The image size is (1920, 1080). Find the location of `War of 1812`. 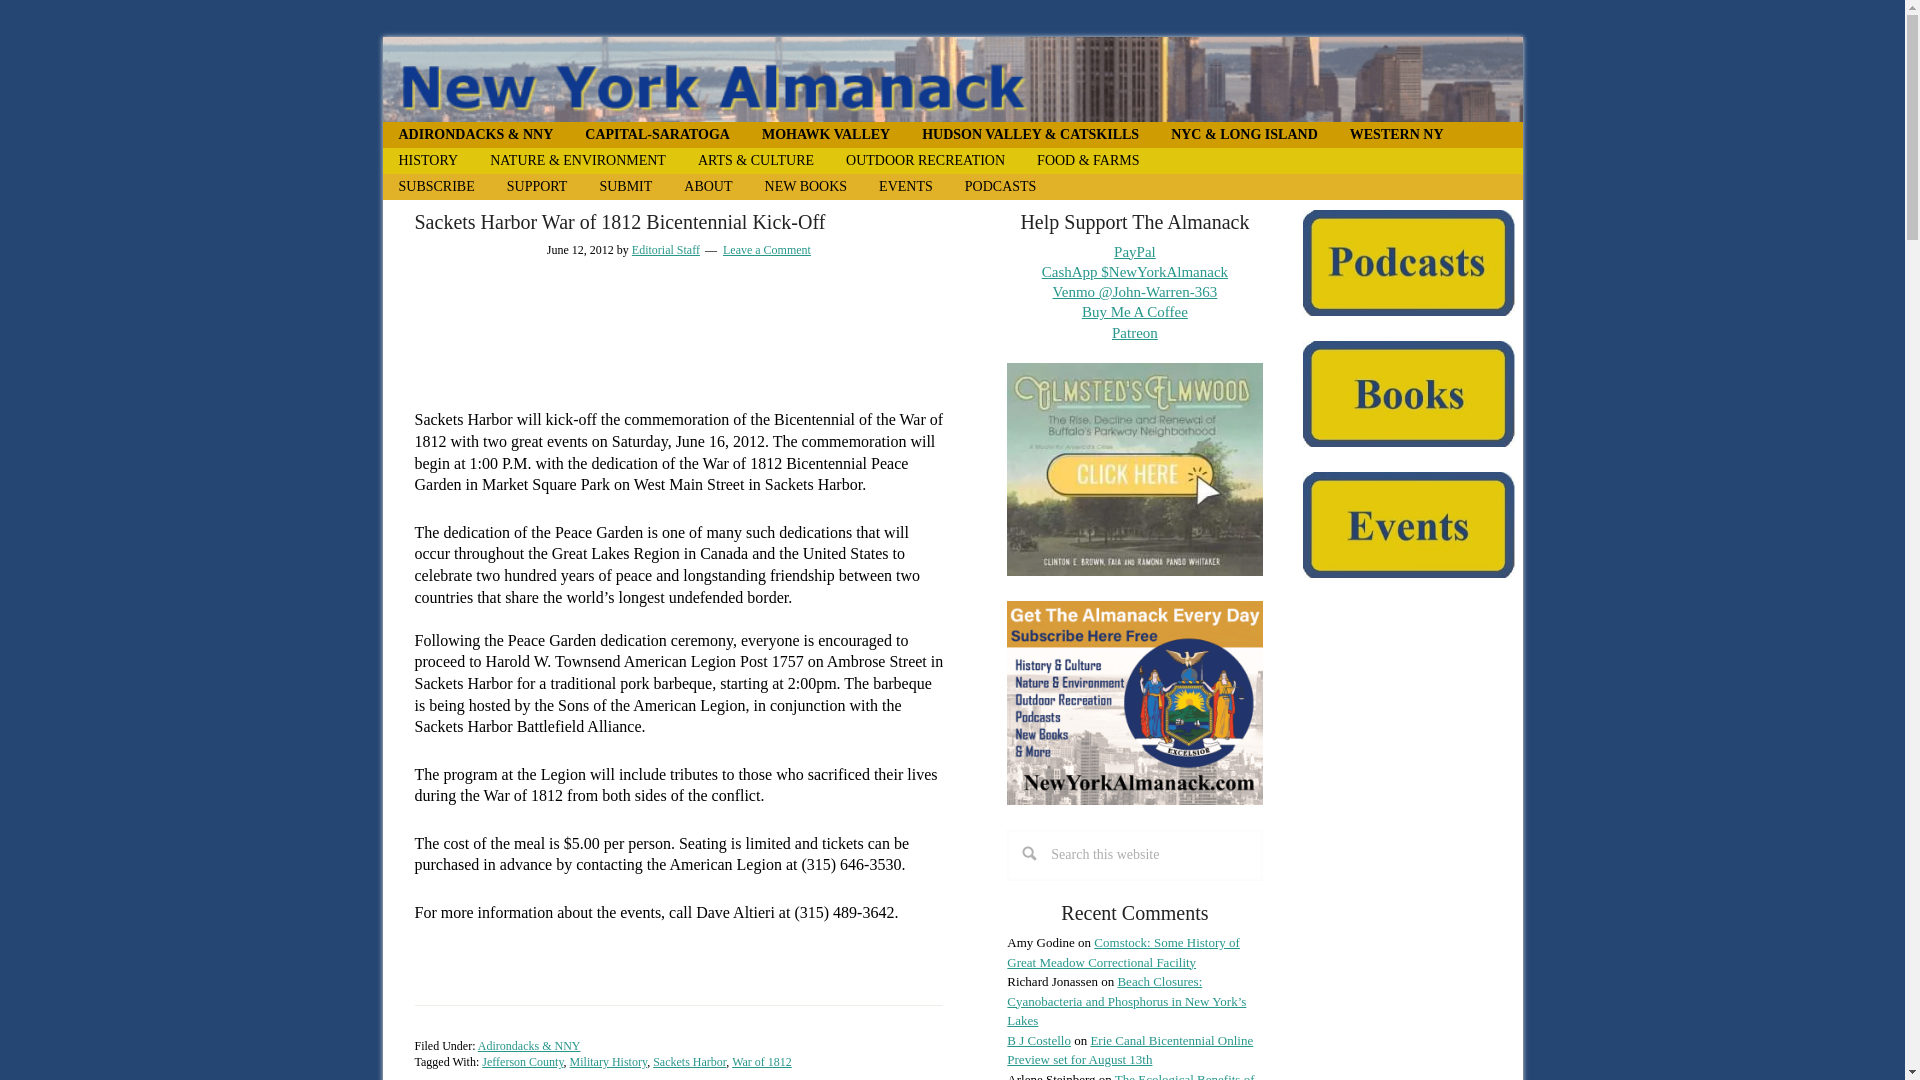

War of 1812 is located at coordinates (761, 1062).